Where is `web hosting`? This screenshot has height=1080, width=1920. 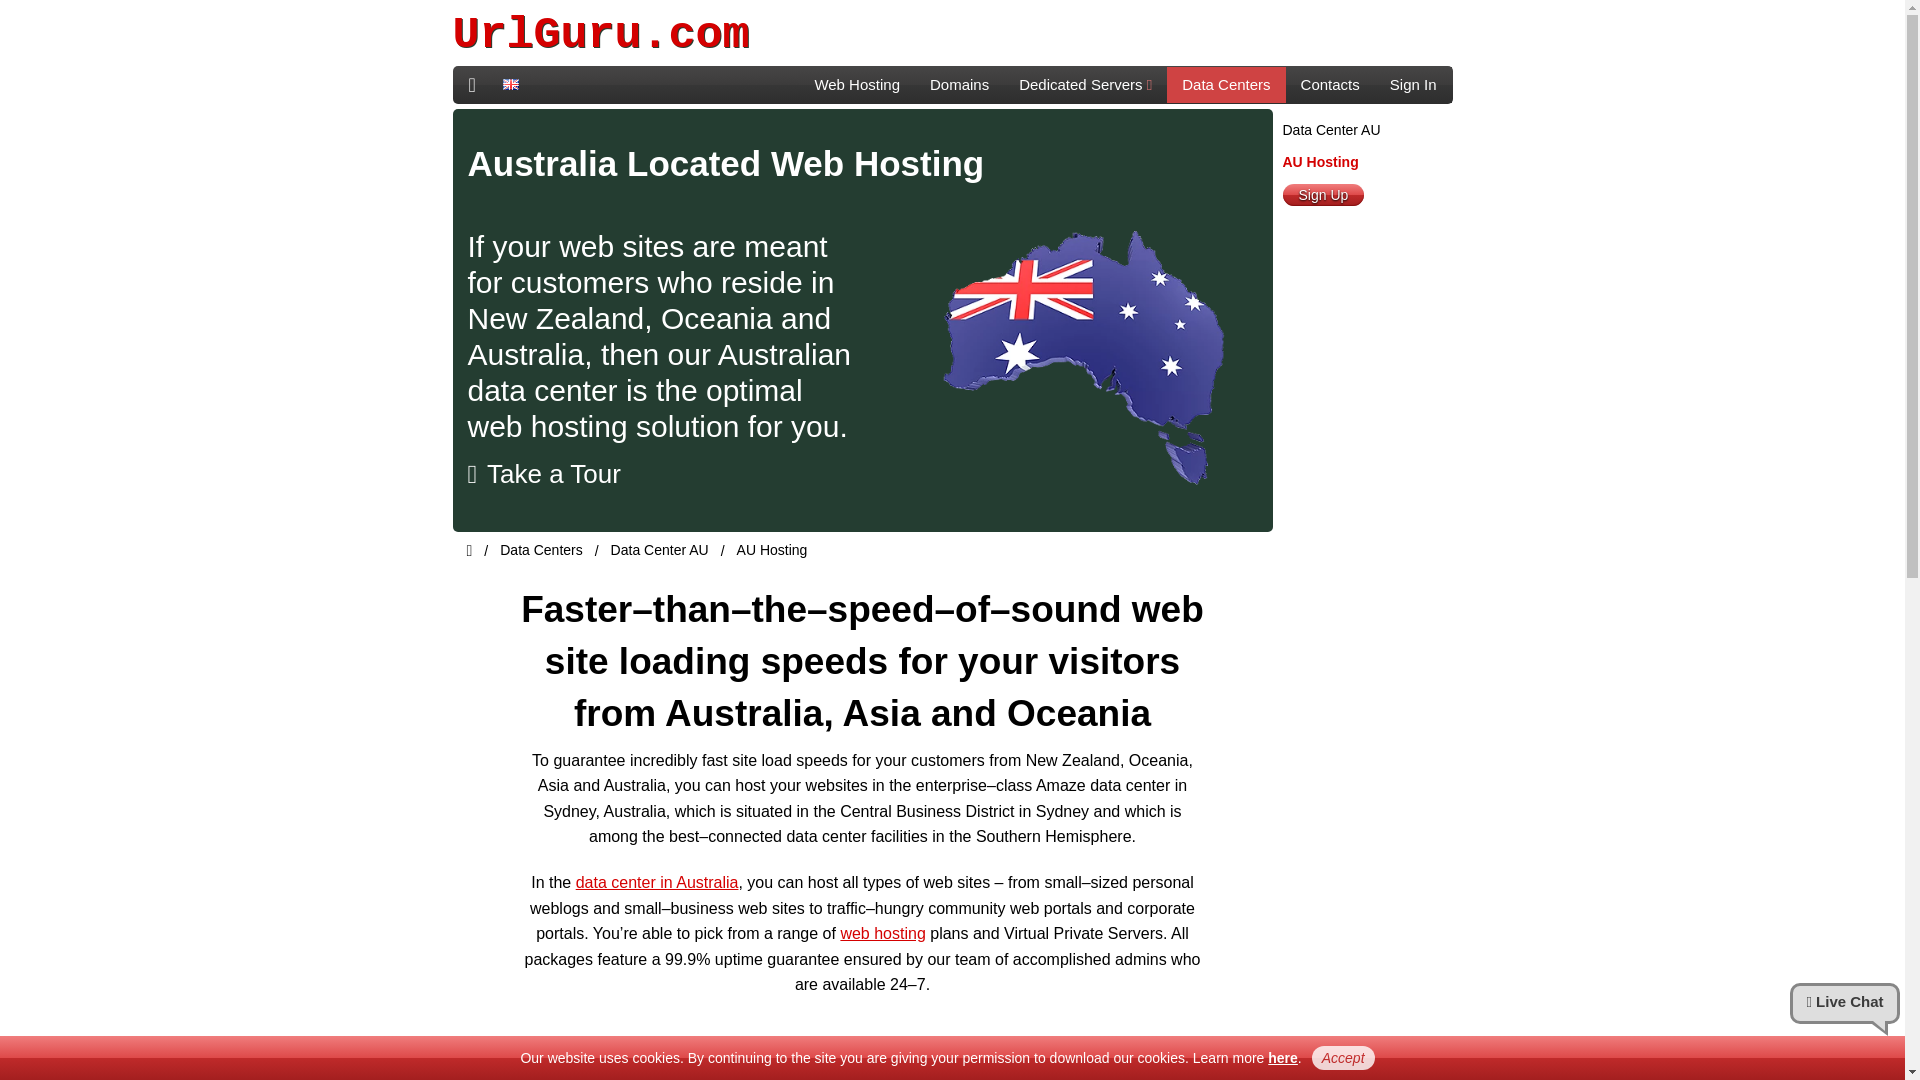
web hosting is located at coordinates (882, 932).